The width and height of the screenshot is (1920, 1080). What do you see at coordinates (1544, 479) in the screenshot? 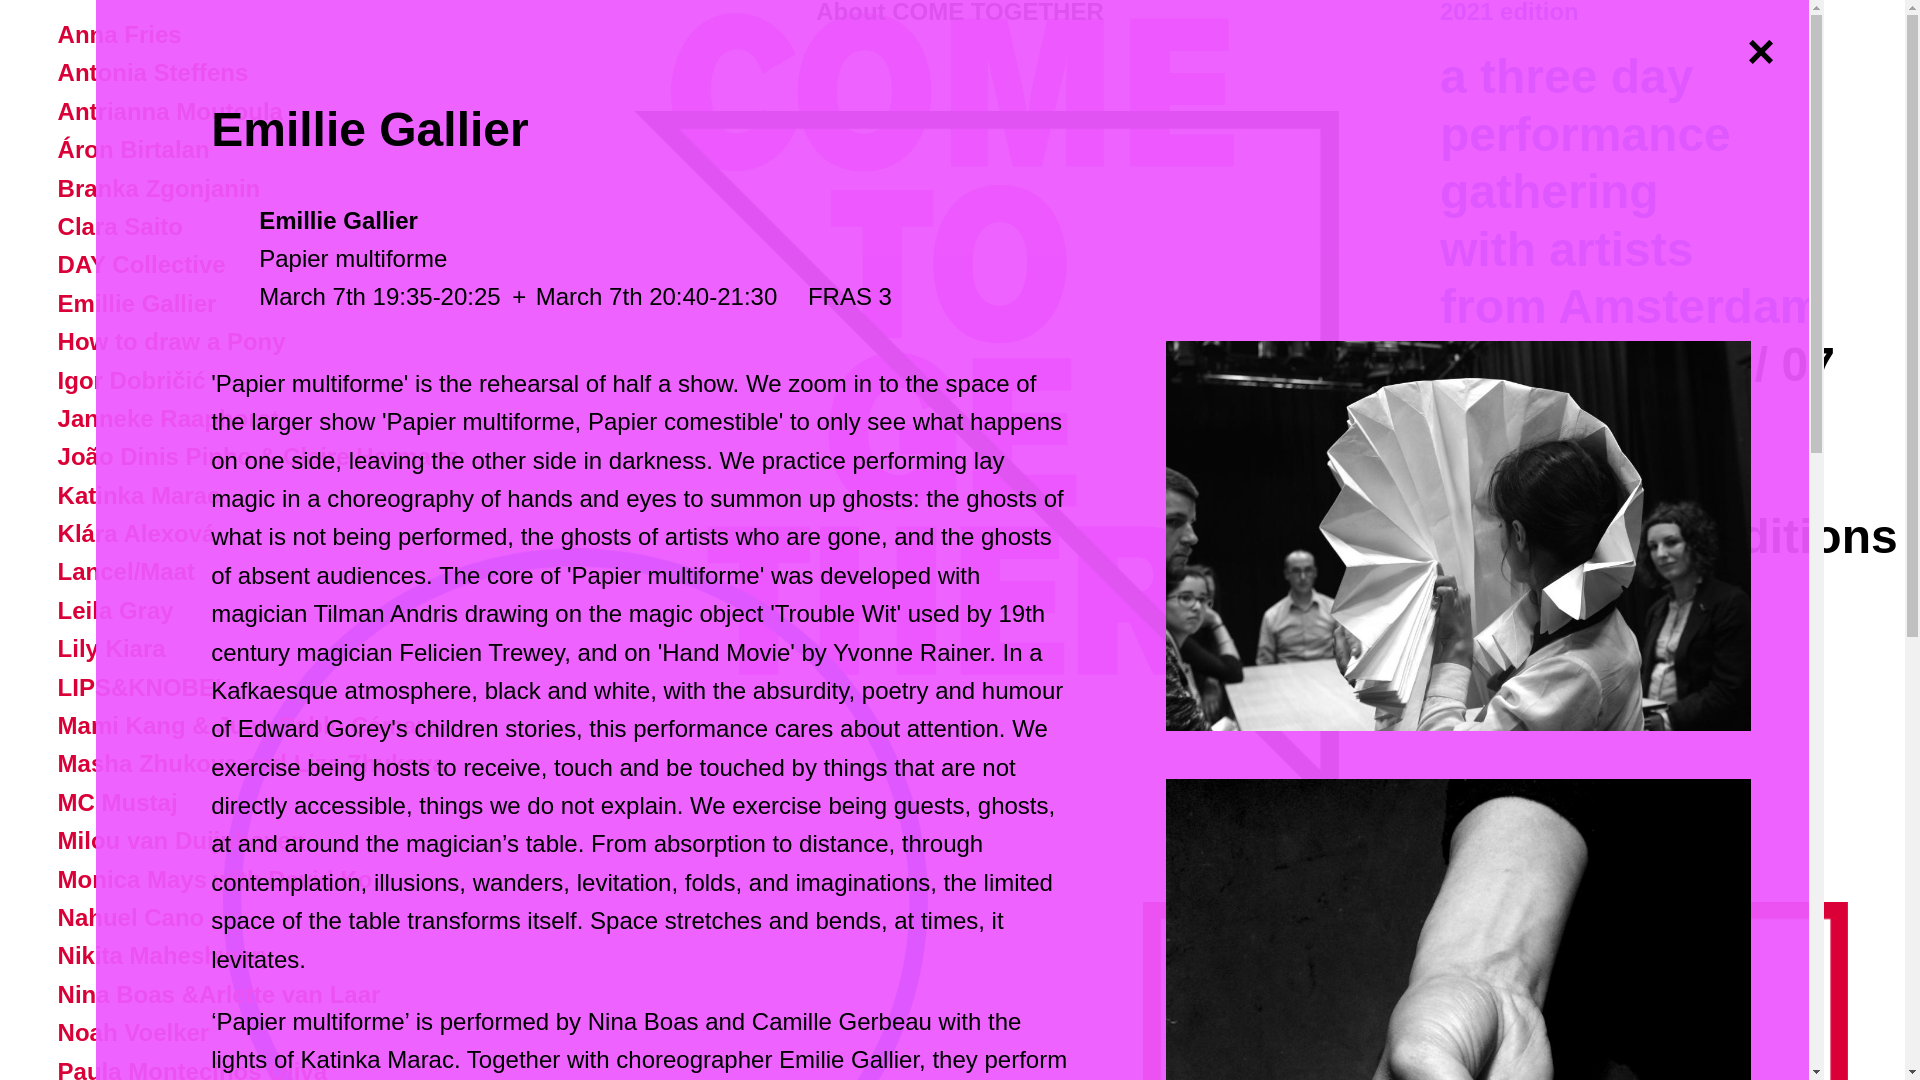
I see `tickets` at bounding box center [1544, 479].